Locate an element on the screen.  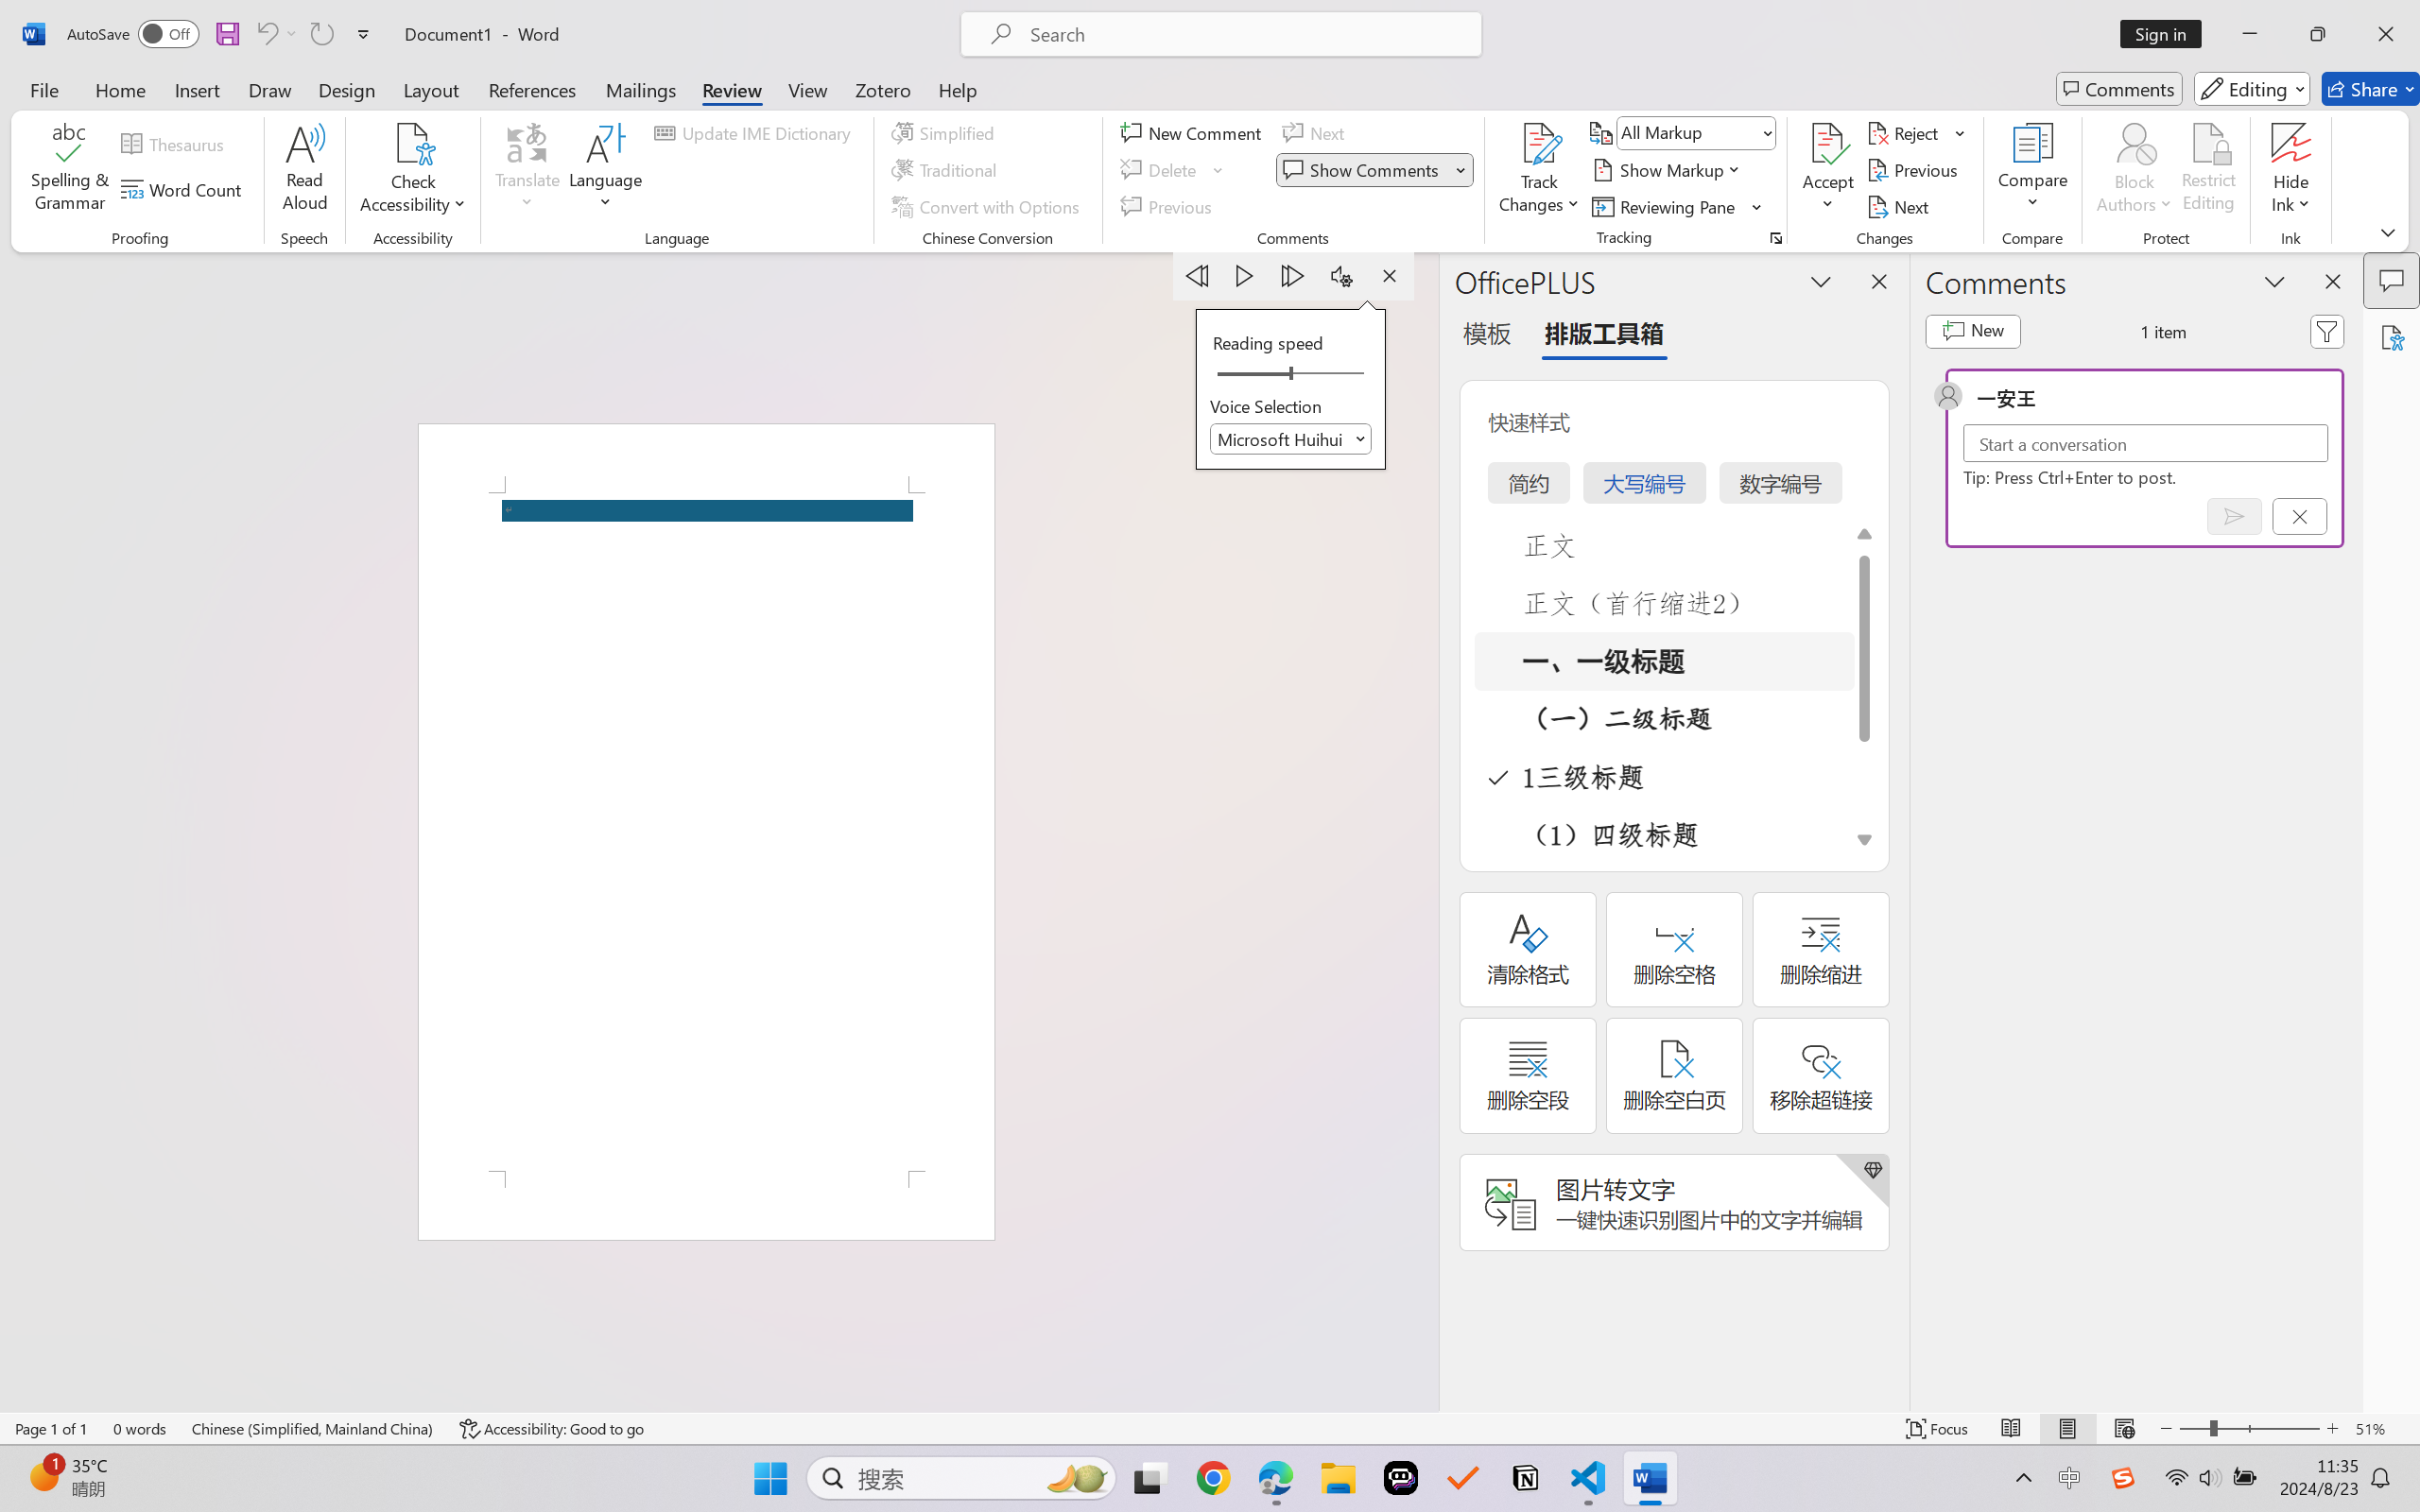
Accept is located at coordinates (1828, 170).